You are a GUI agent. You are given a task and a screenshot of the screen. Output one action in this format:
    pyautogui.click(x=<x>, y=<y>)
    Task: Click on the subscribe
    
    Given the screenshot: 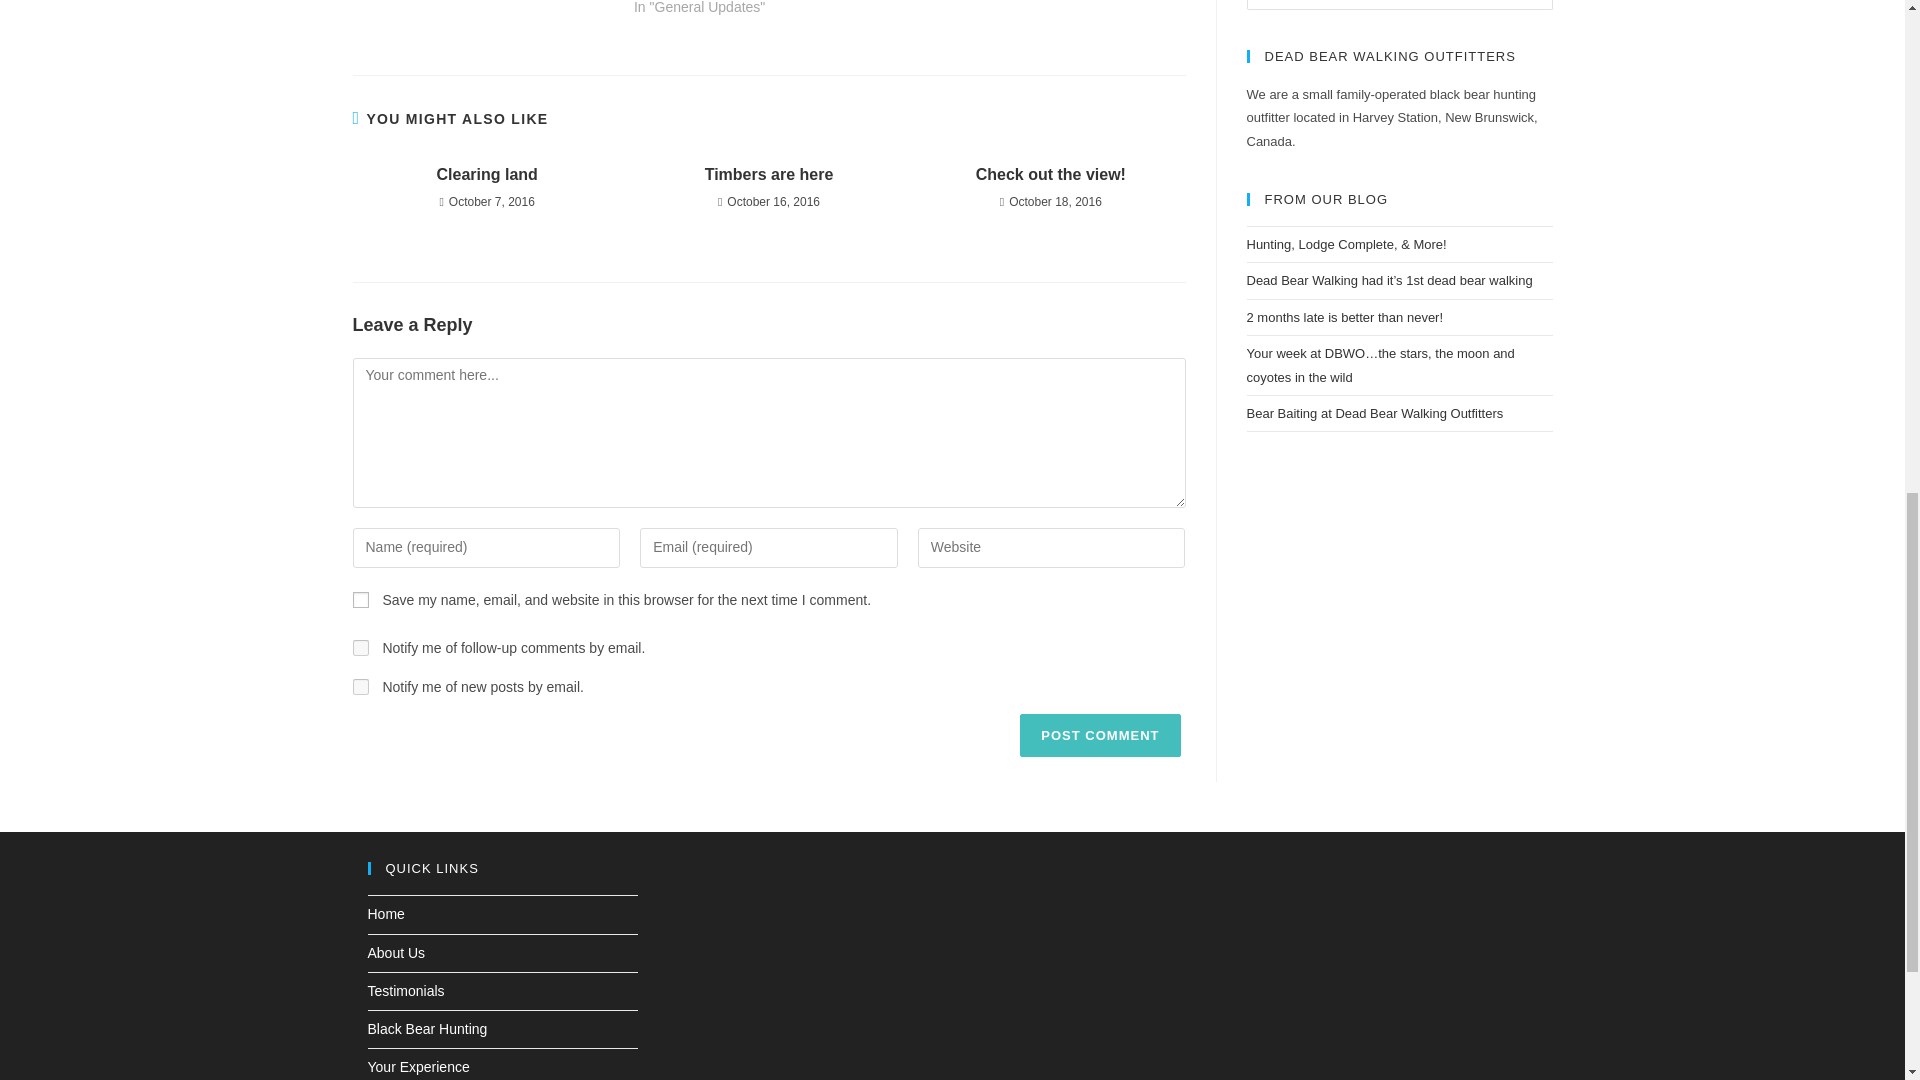 What is the action you would take?
    pyautogui.click(x=360, y=648)
    